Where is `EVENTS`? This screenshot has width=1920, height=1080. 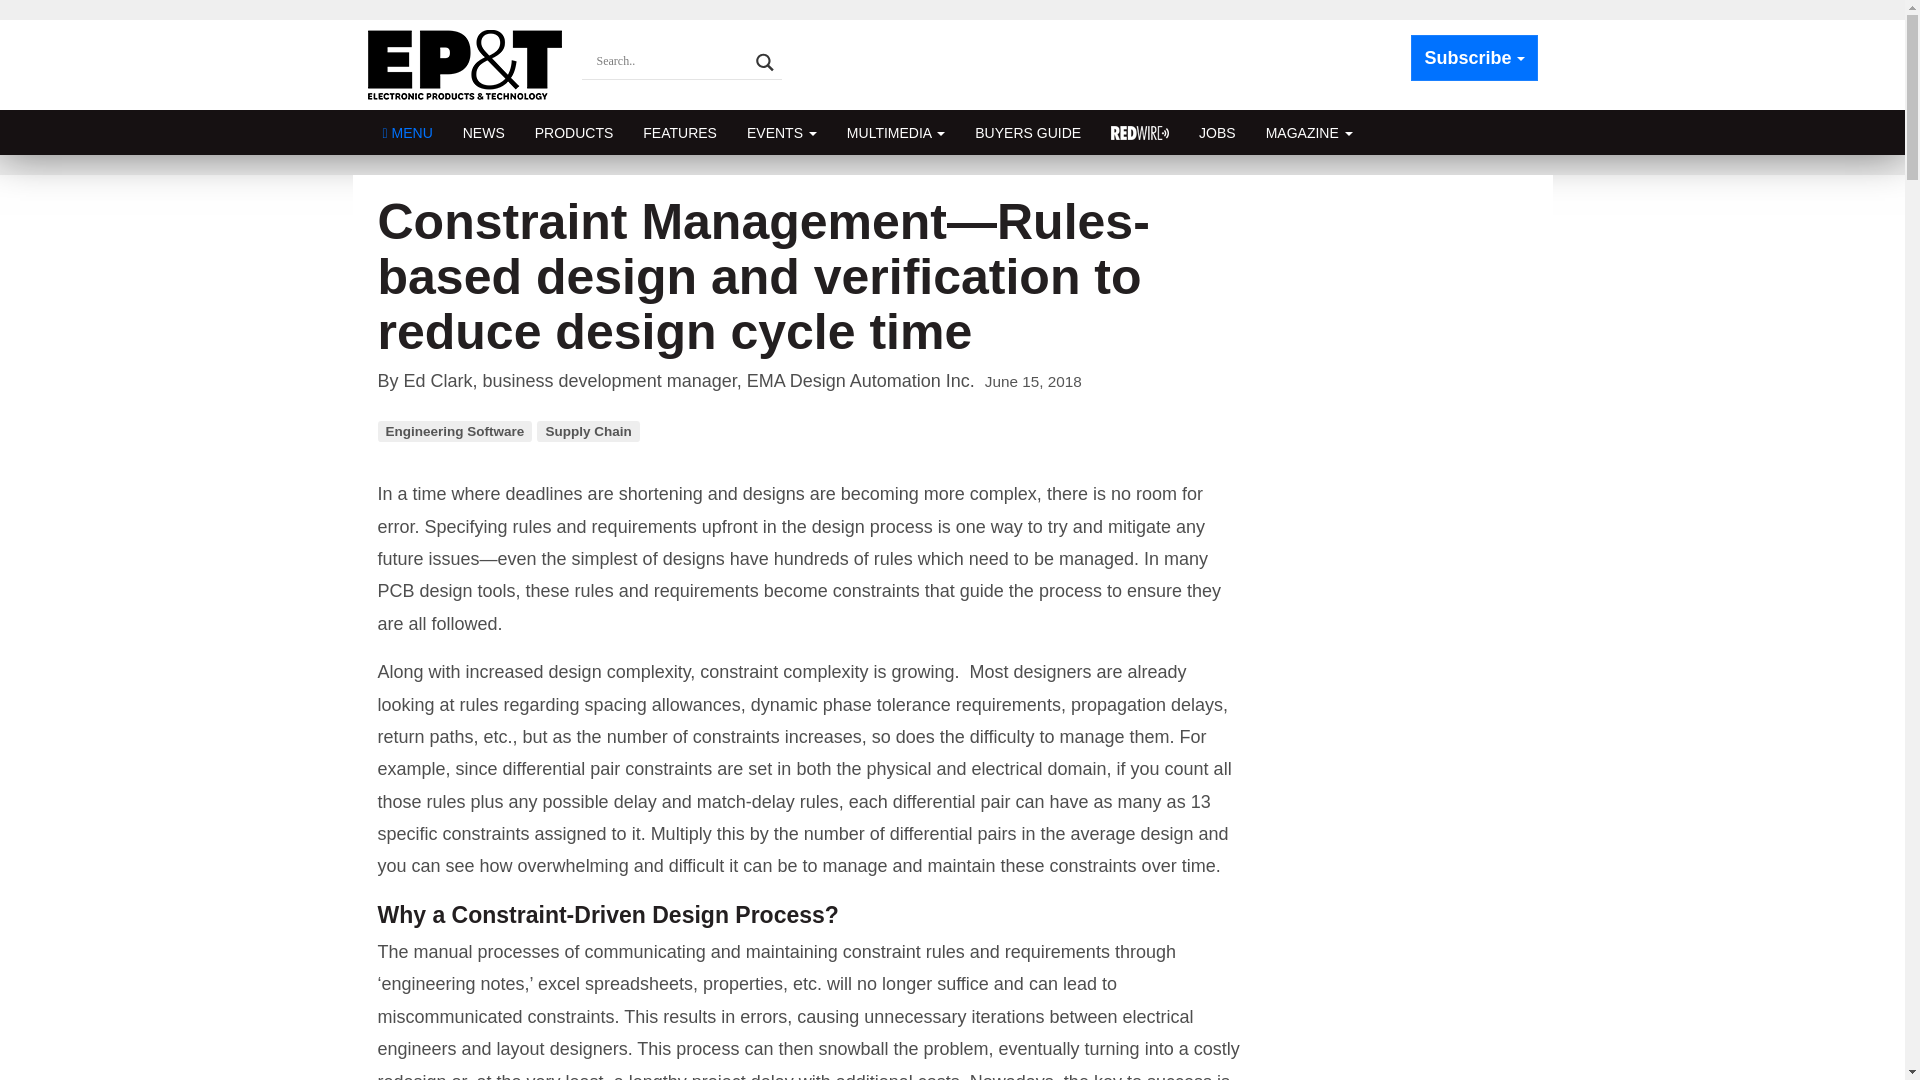 EVENTS is located at coordinates (781, 132).